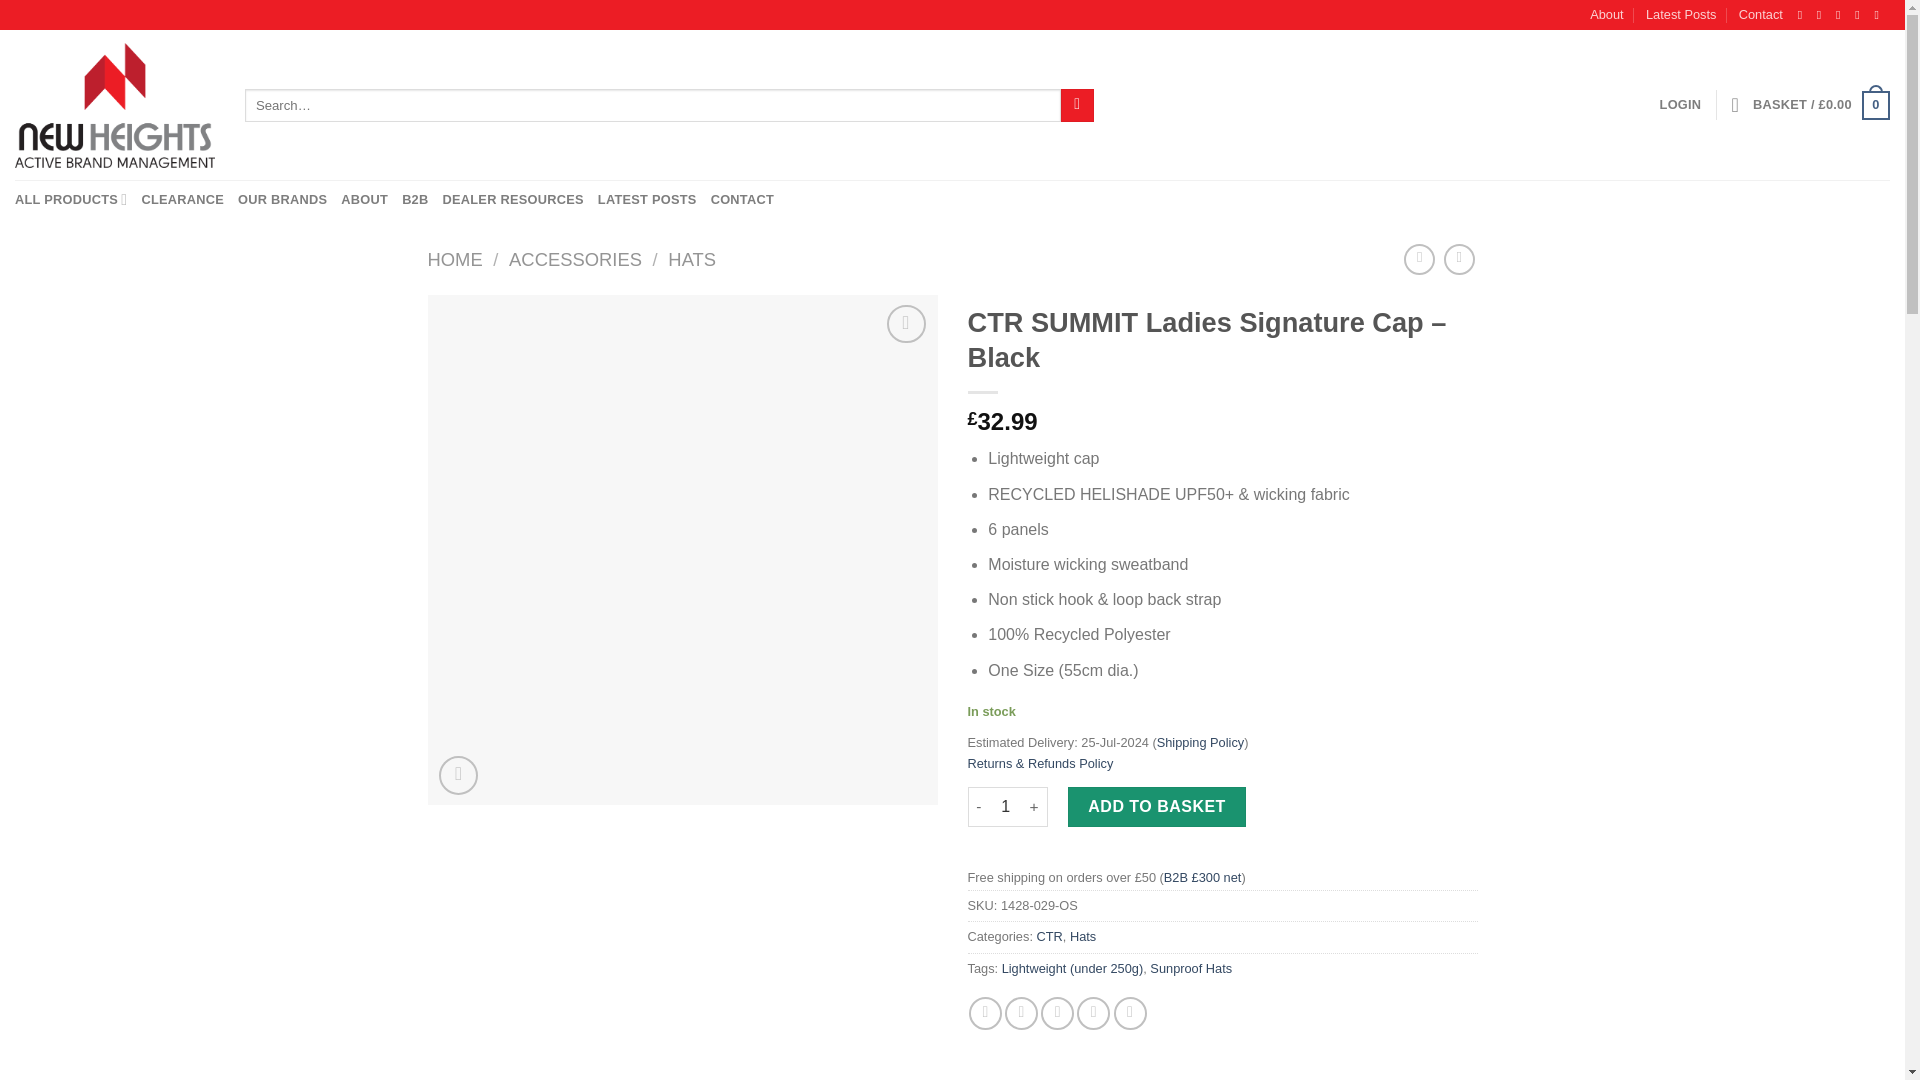 The width and height of the screenshot is (1920, 1080). Describe the element at coordinates (458, 775) in the screenshot. I see `Zoom` at that location.